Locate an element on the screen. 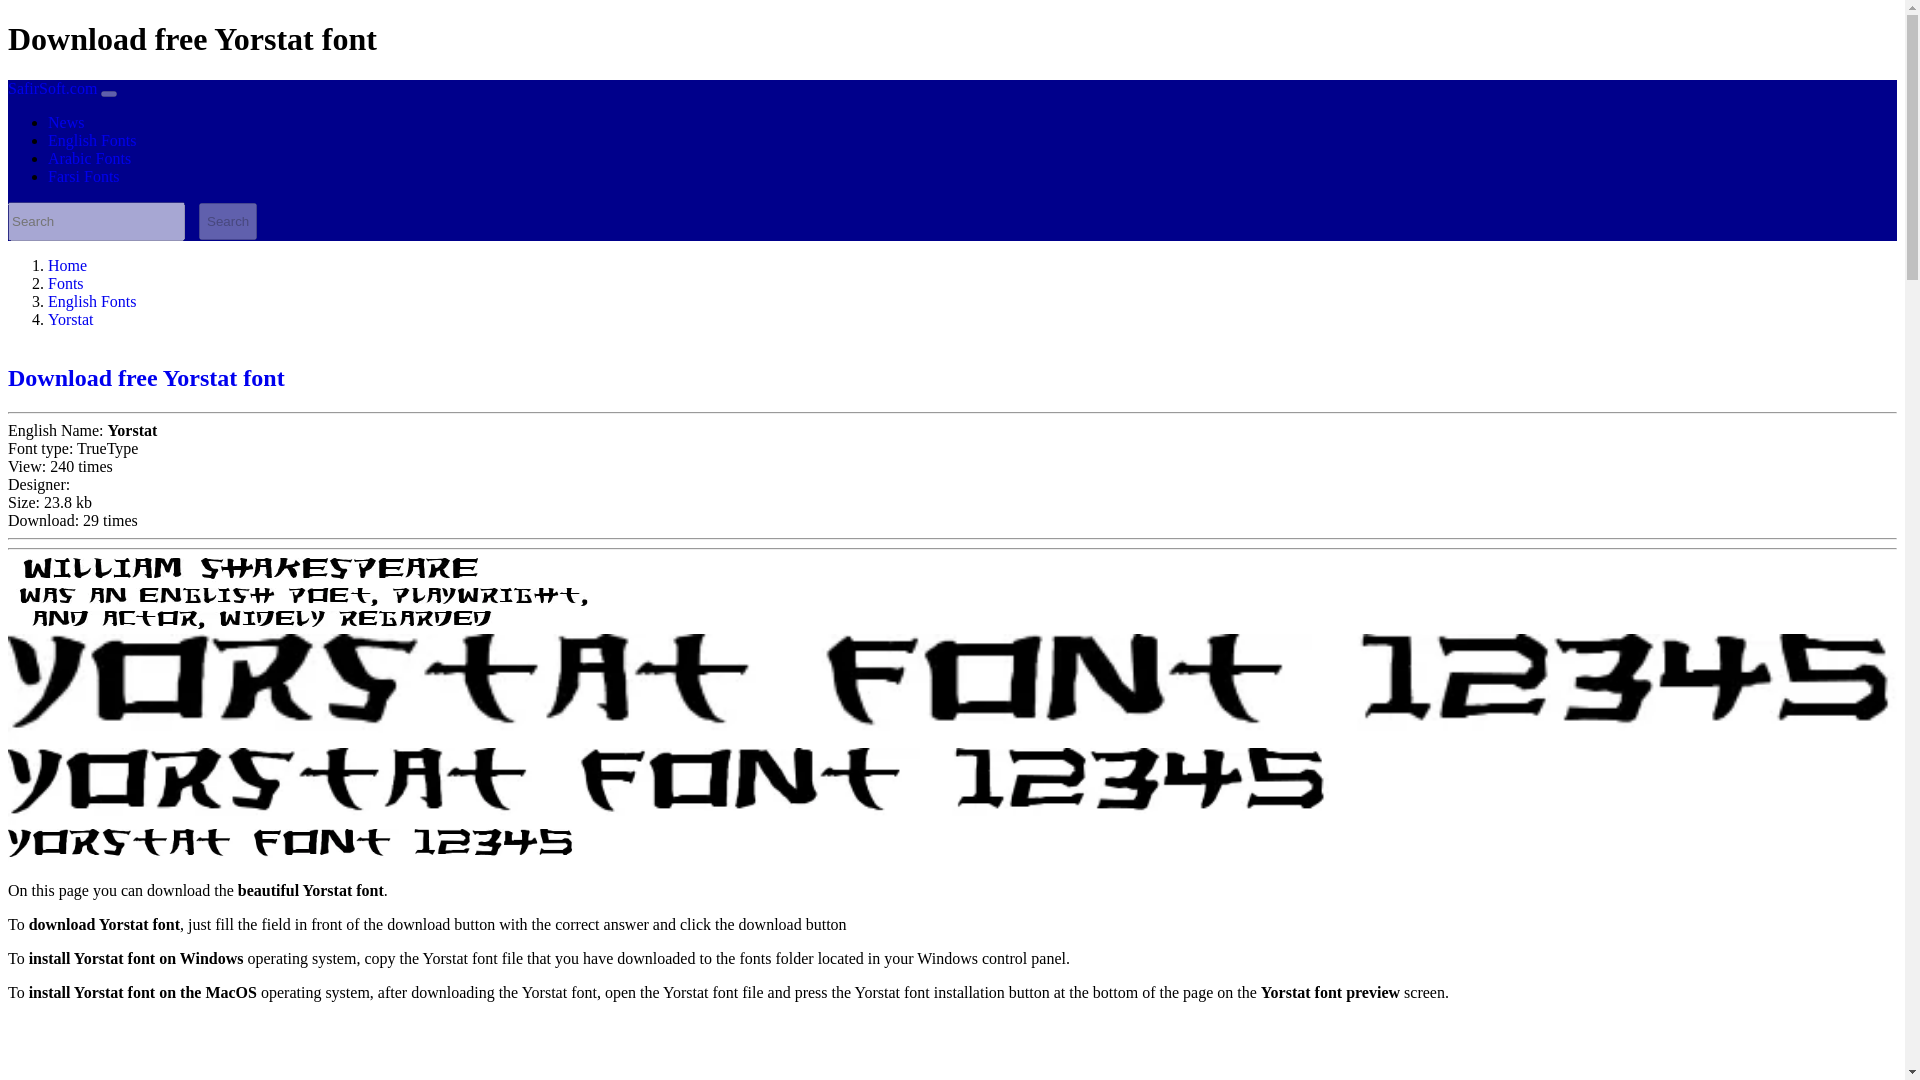  Sample of Yorstat Font is located at coordinates (290, 845).